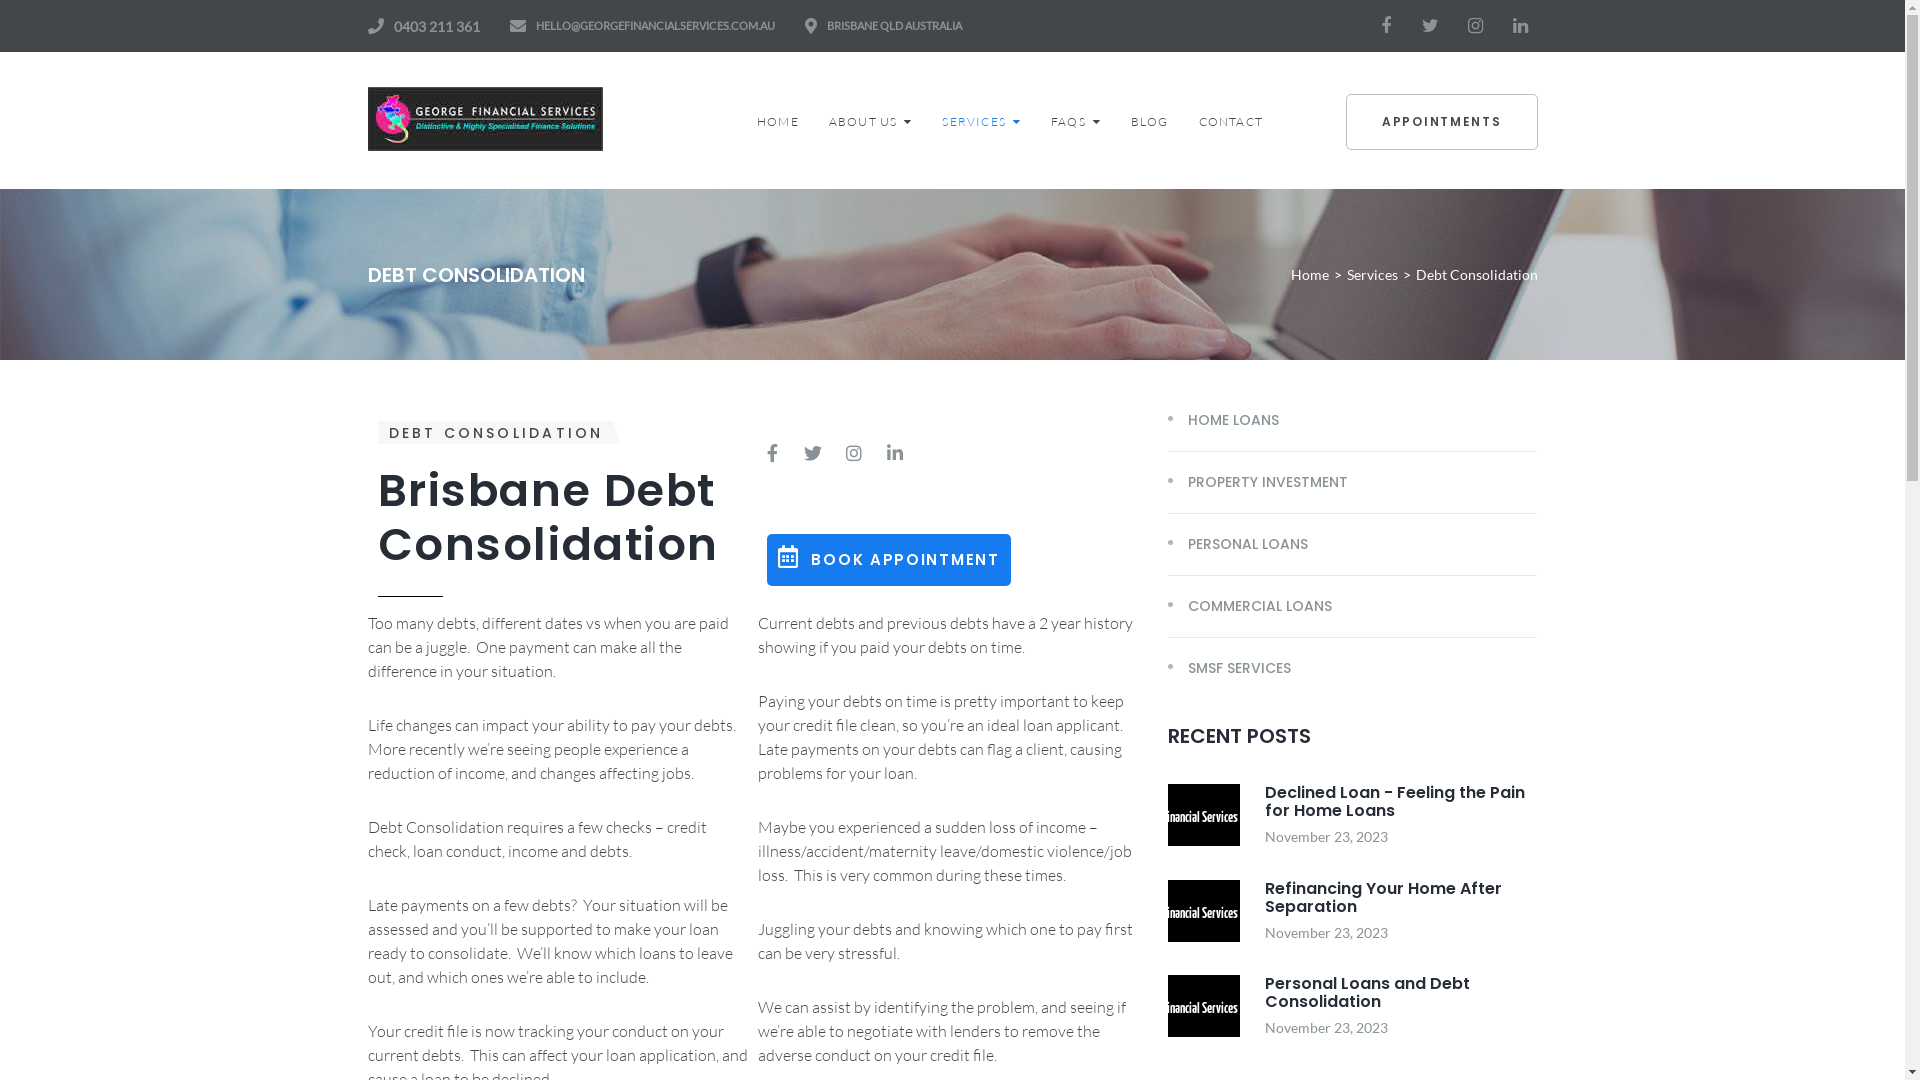 The height and width of the screenshot is (1080, 1920). What do you see at coordinates (1238, 544) in the screenshot?
I see `PERSONAL LOANS` at bounding box center [1238, 544].